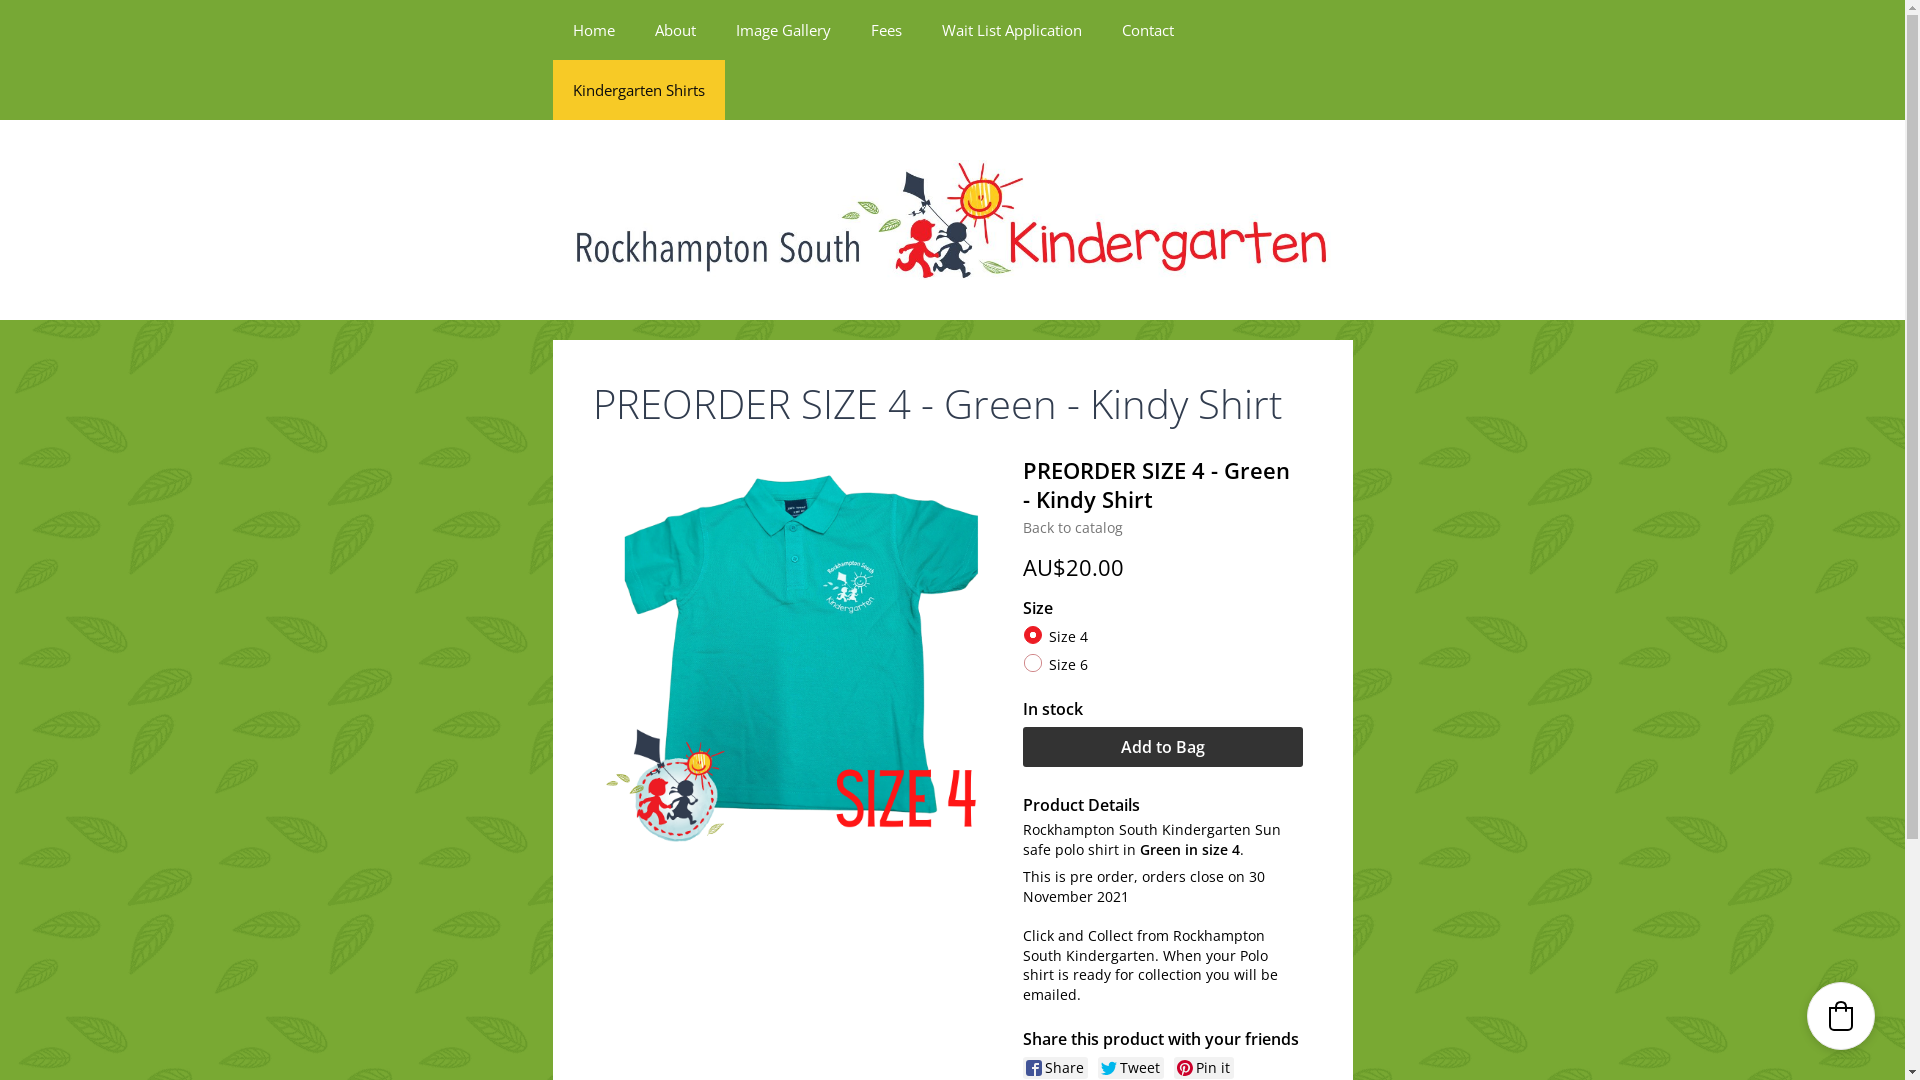  I want to click on Add to Bag, so click(1163, 747).